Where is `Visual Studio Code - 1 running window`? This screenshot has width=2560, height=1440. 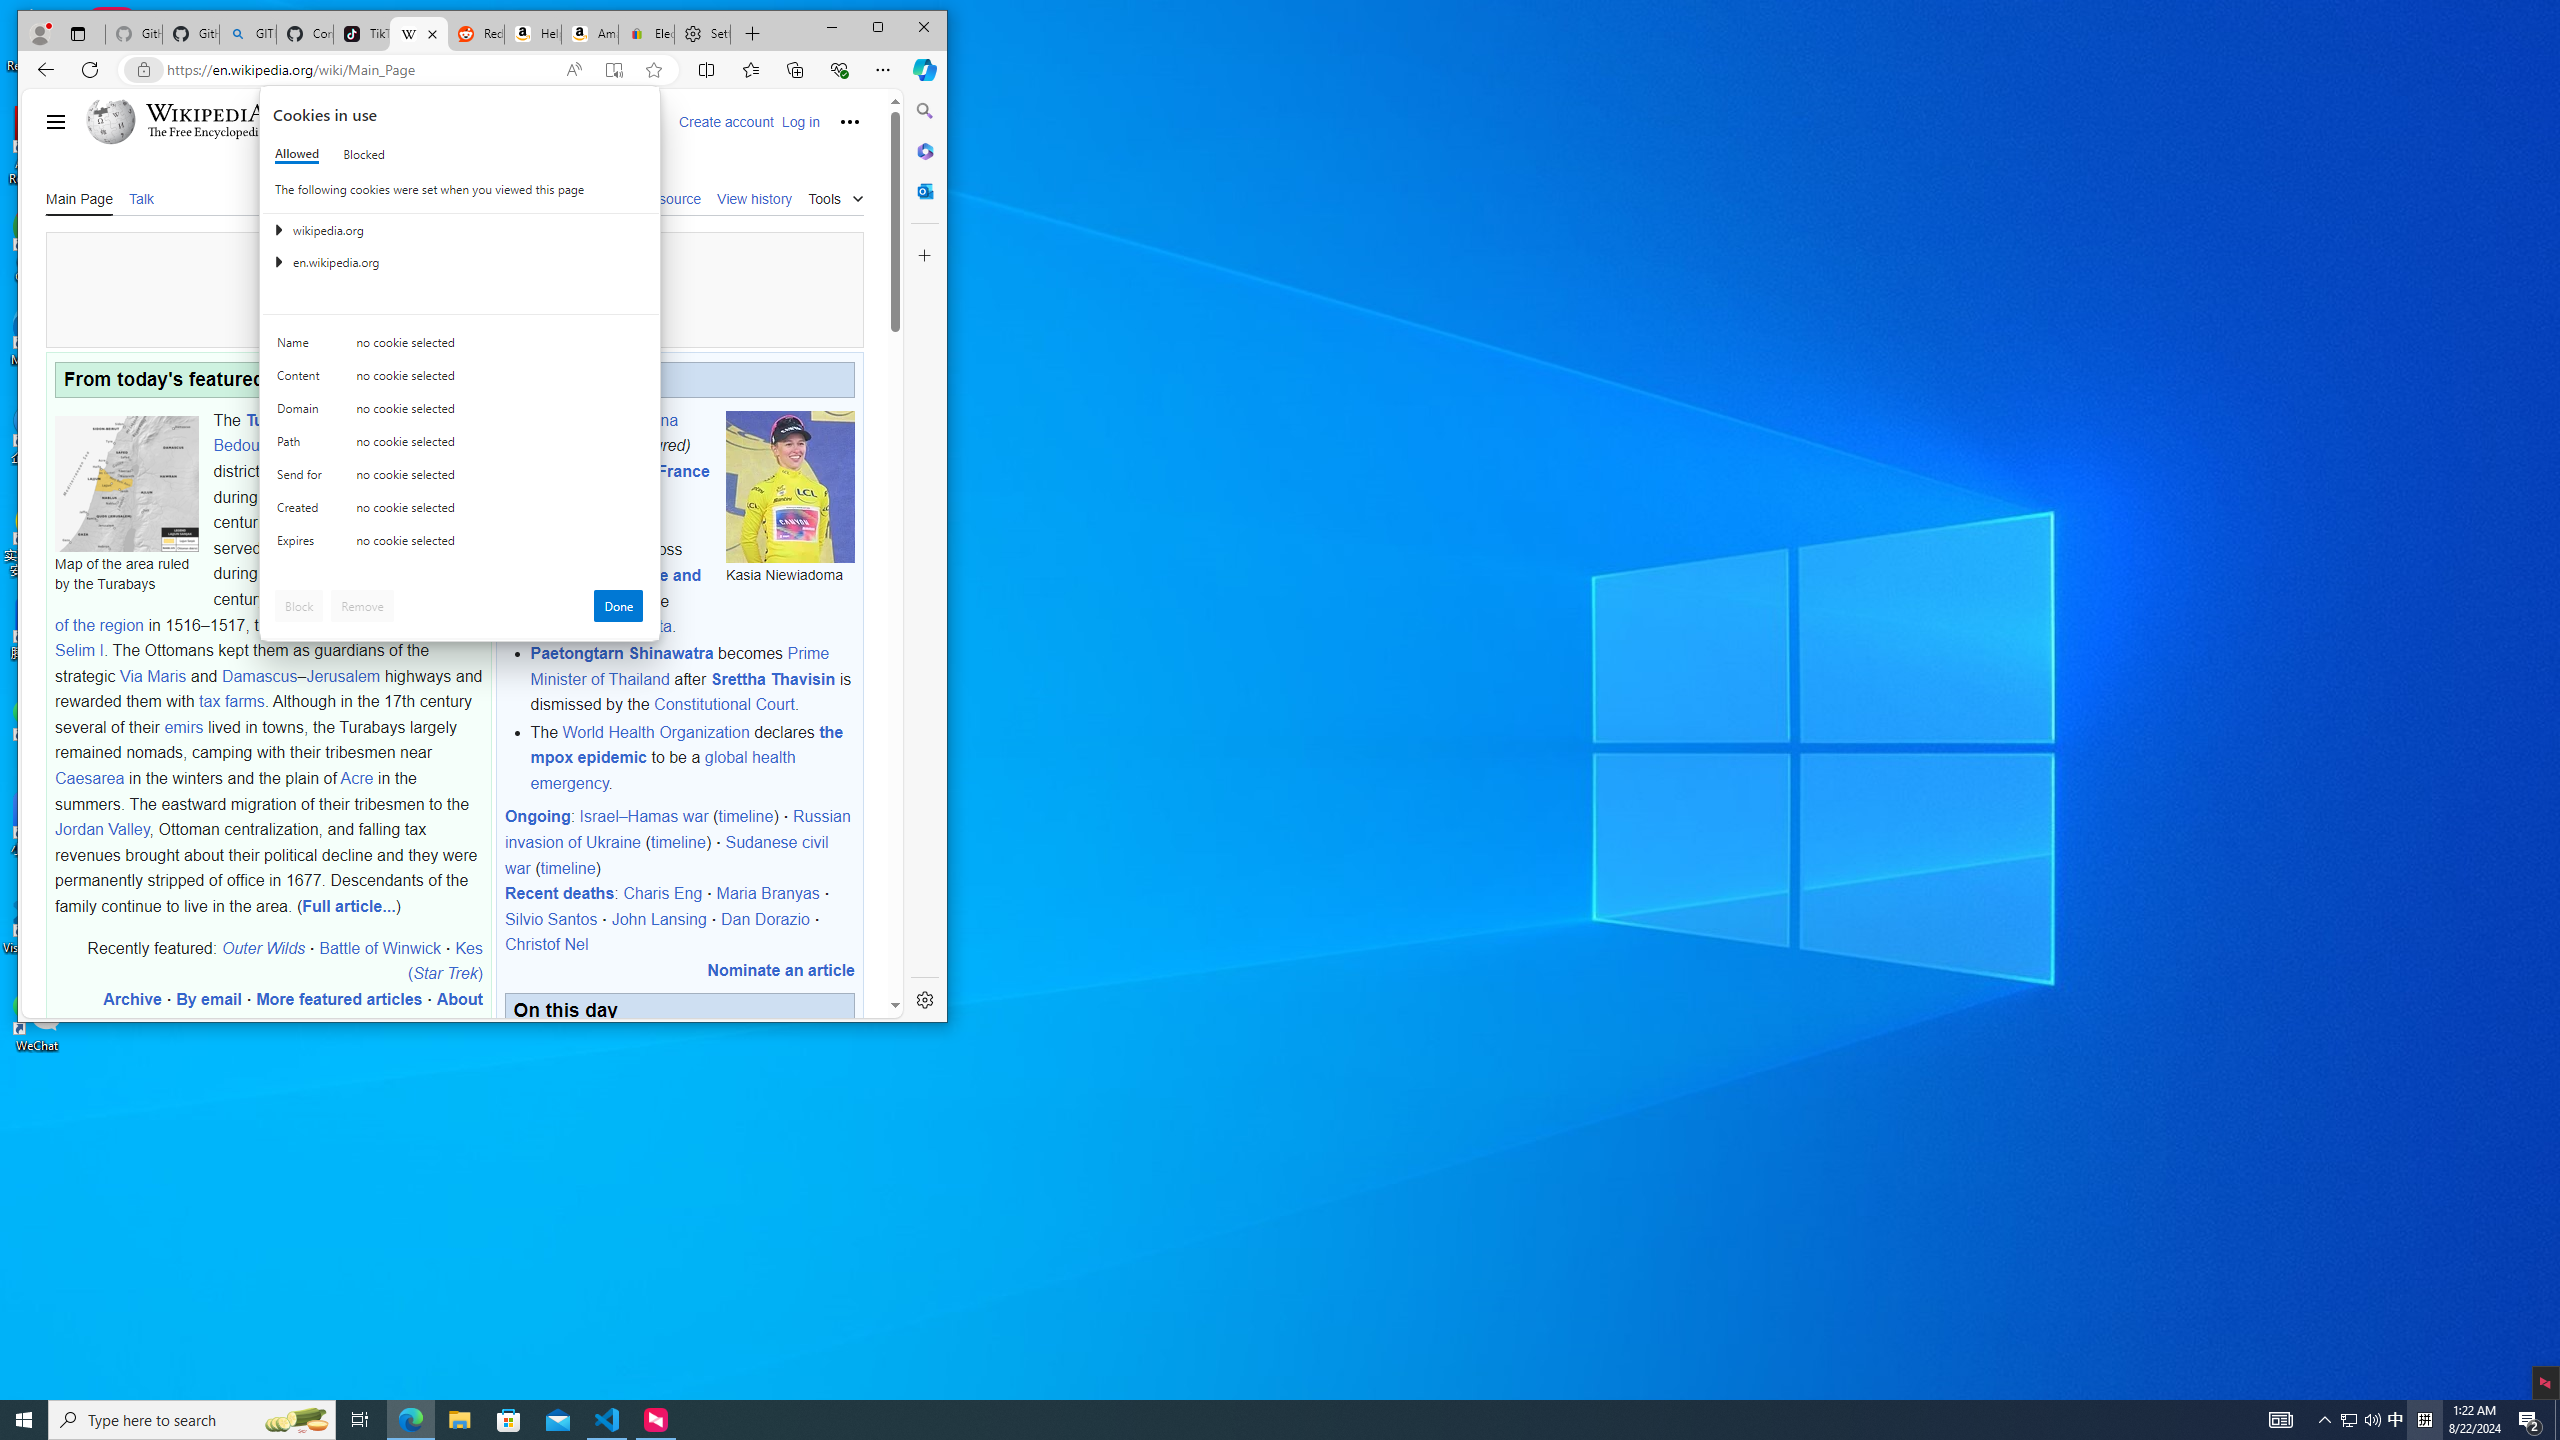
Visual Studio Code - 1 running window is located at coordinates (298, 154).